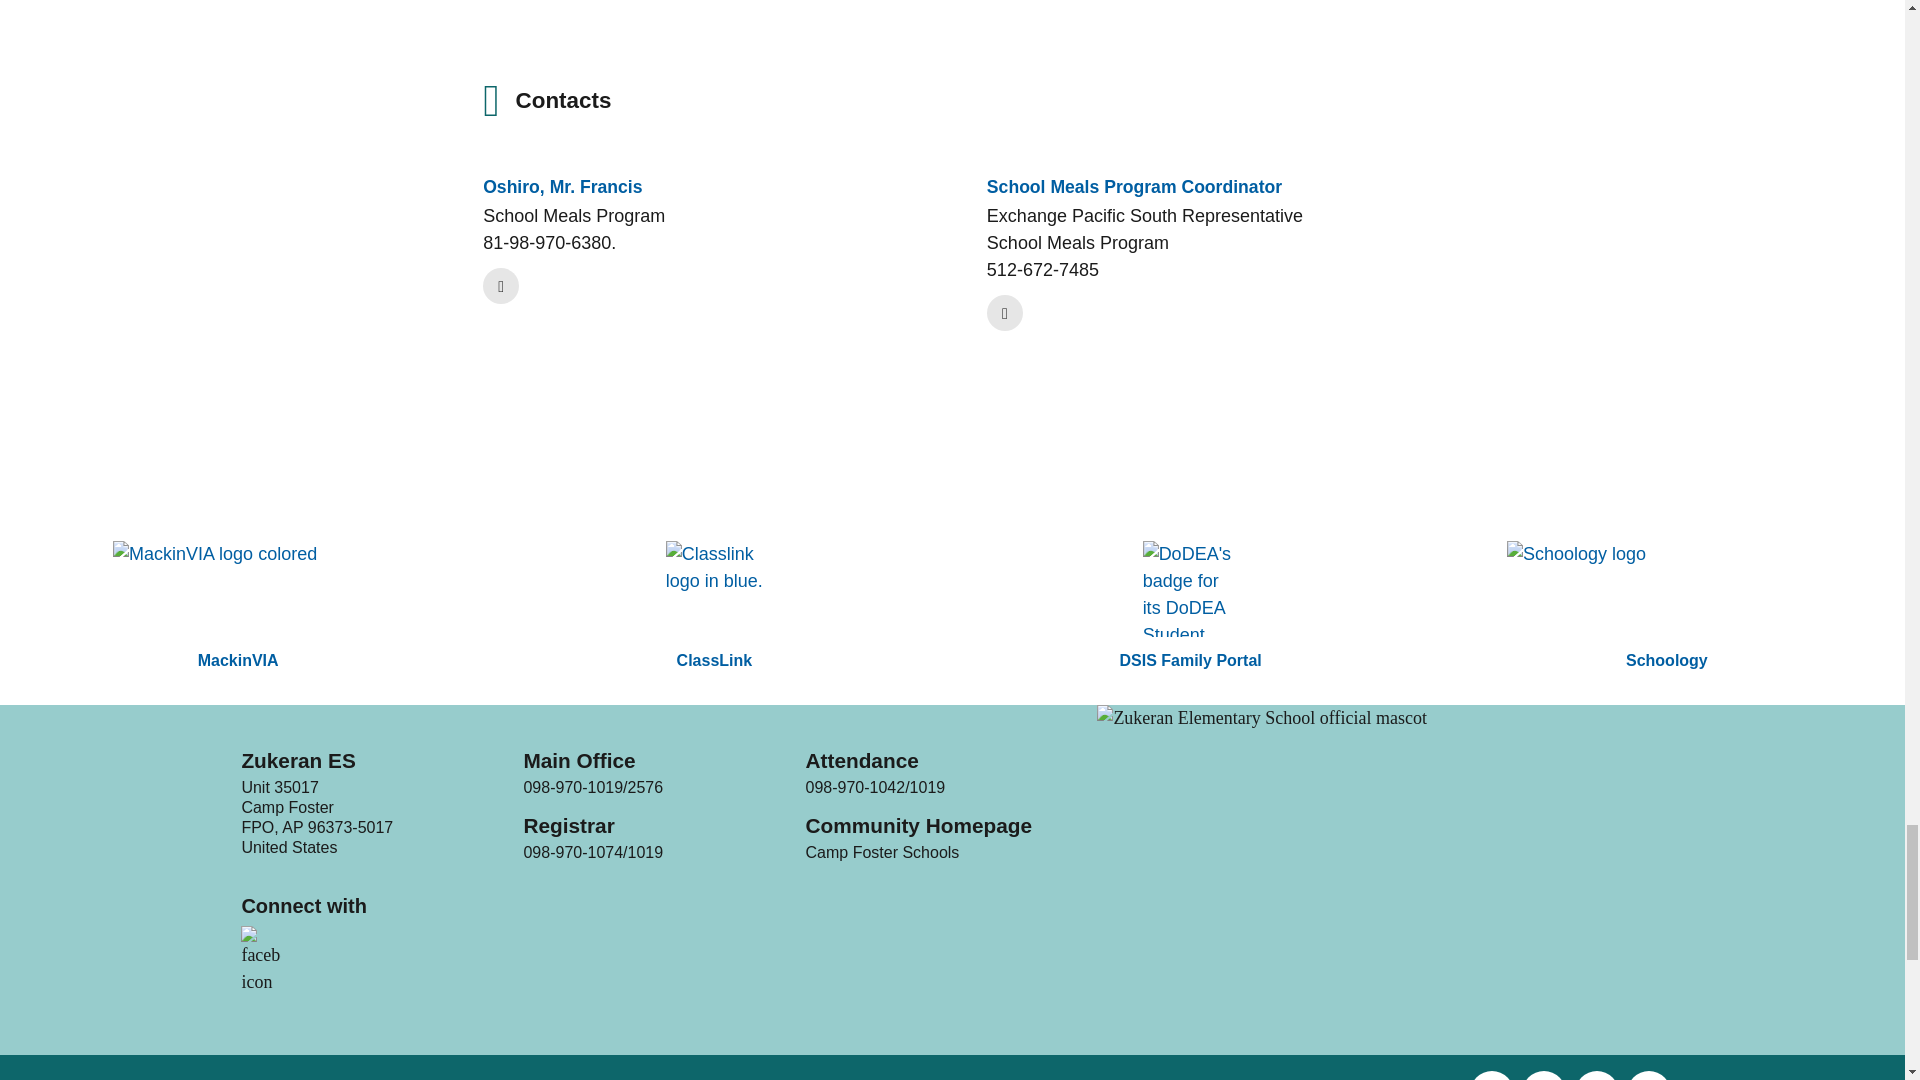 The width and height of the screenshot is (1920, 1080). What do you see at coordinates (1592, 1076) in the screenshot?
I see `View our profile on Twitter` at bounding box center [1592, 1076].